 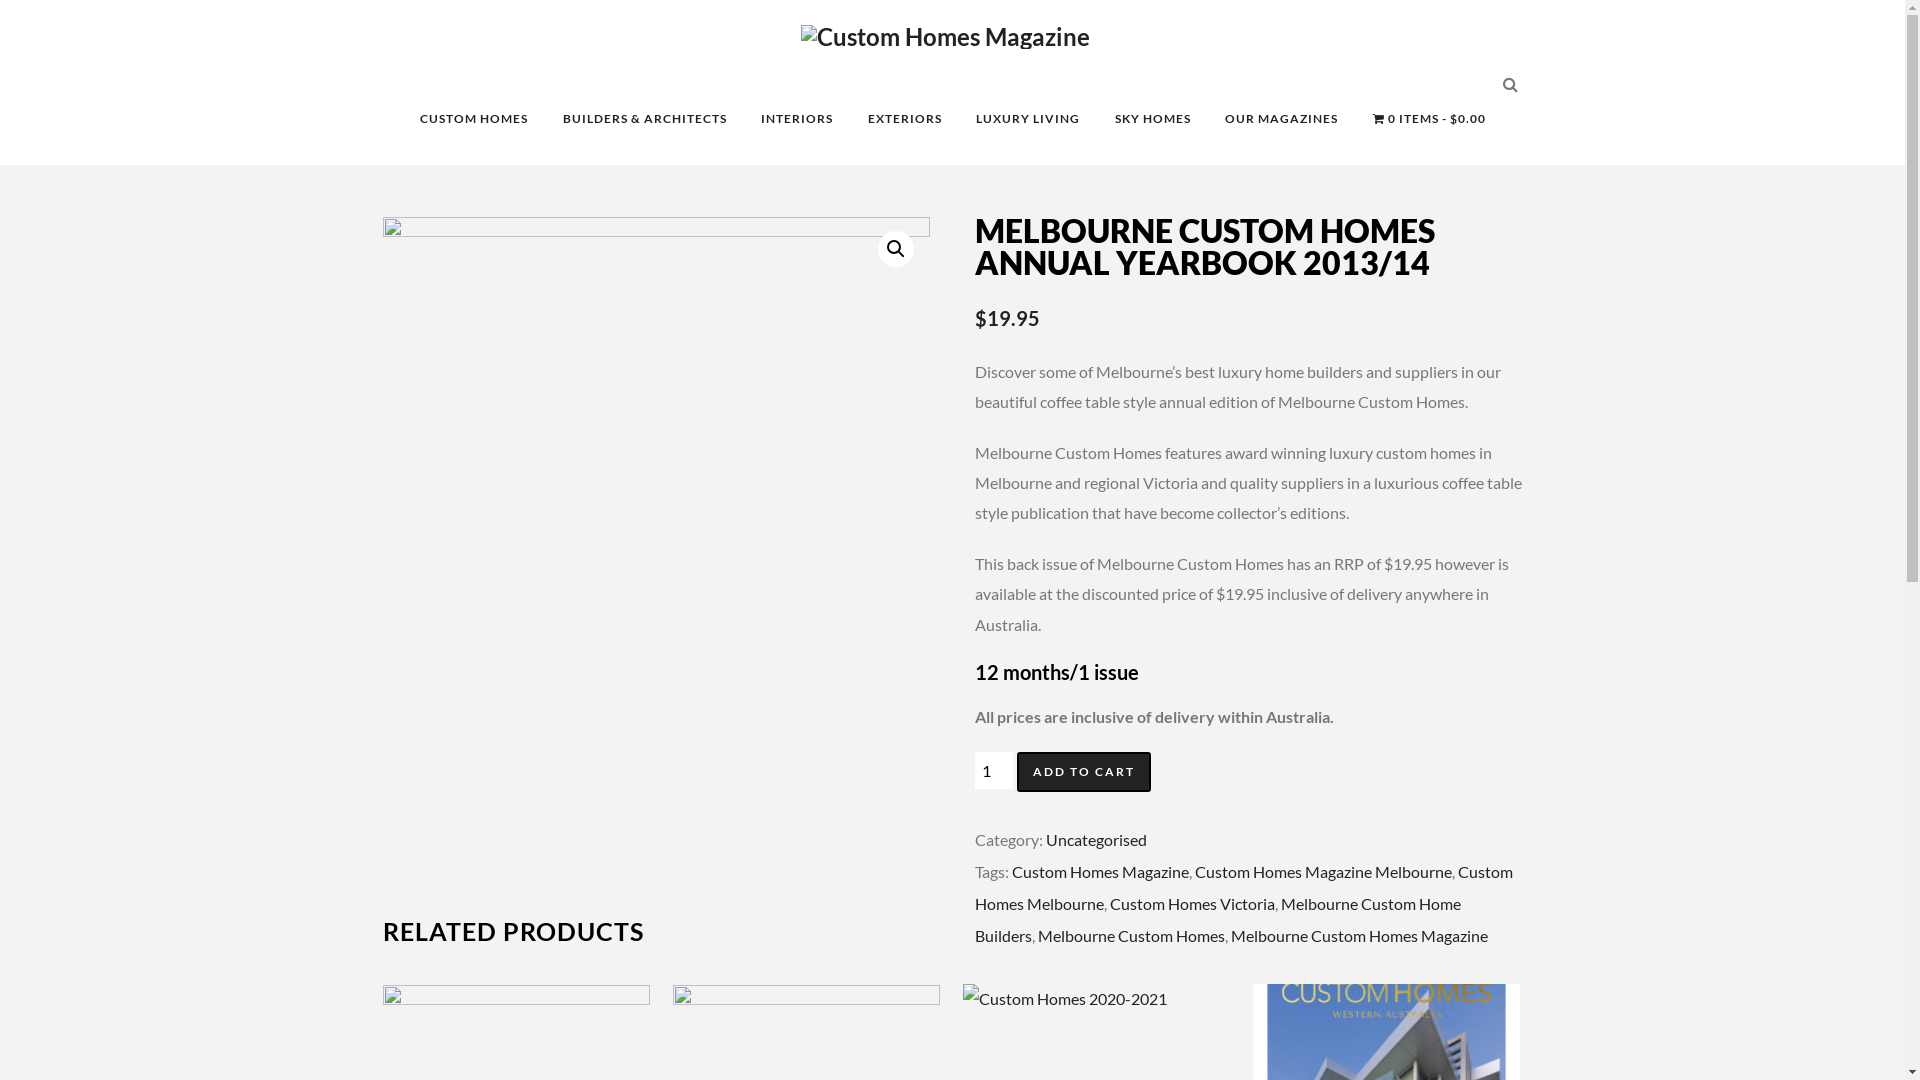 What do you see at coordinates (1192, 903) in the screenshot?
I see `Custom Homes Victoria` at bounding box center [1192, 903].